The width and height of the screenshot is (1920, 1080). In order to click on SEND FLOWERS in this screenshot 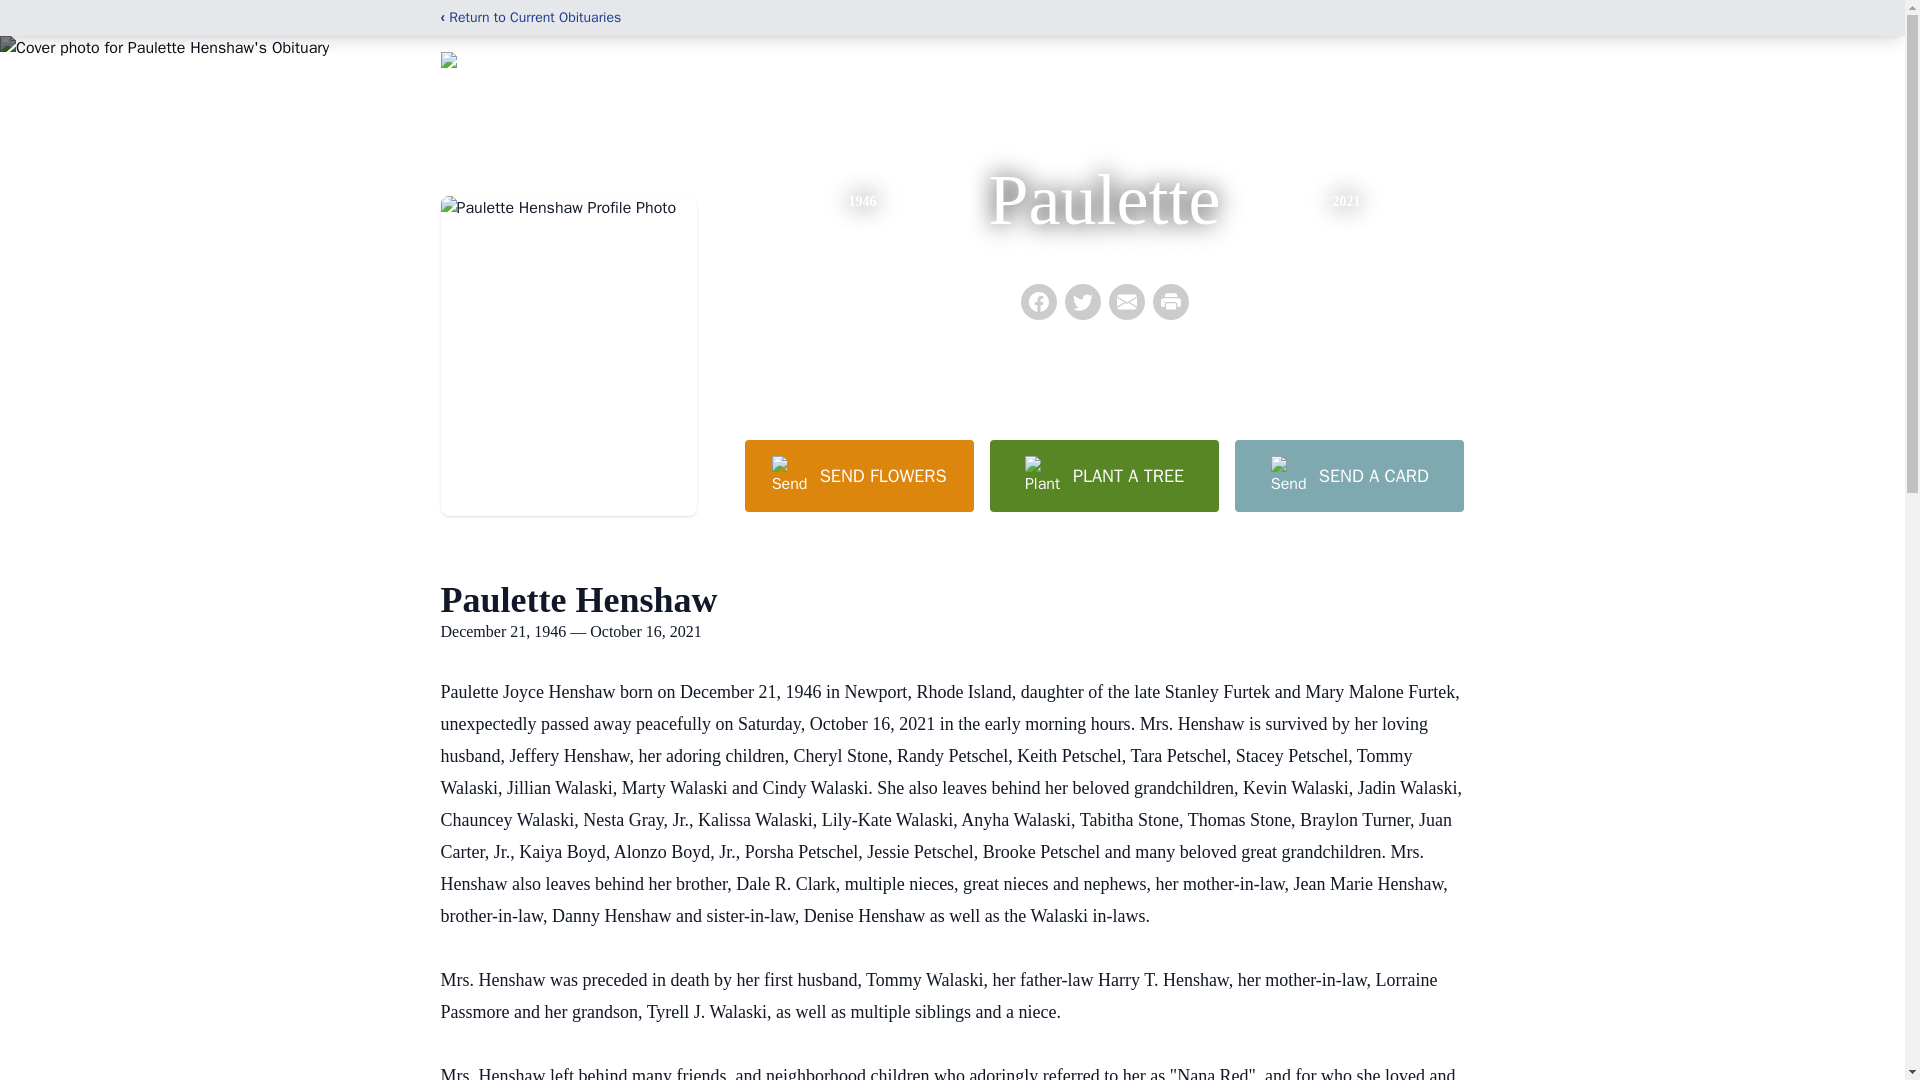, I will do `click(858, 475)`.